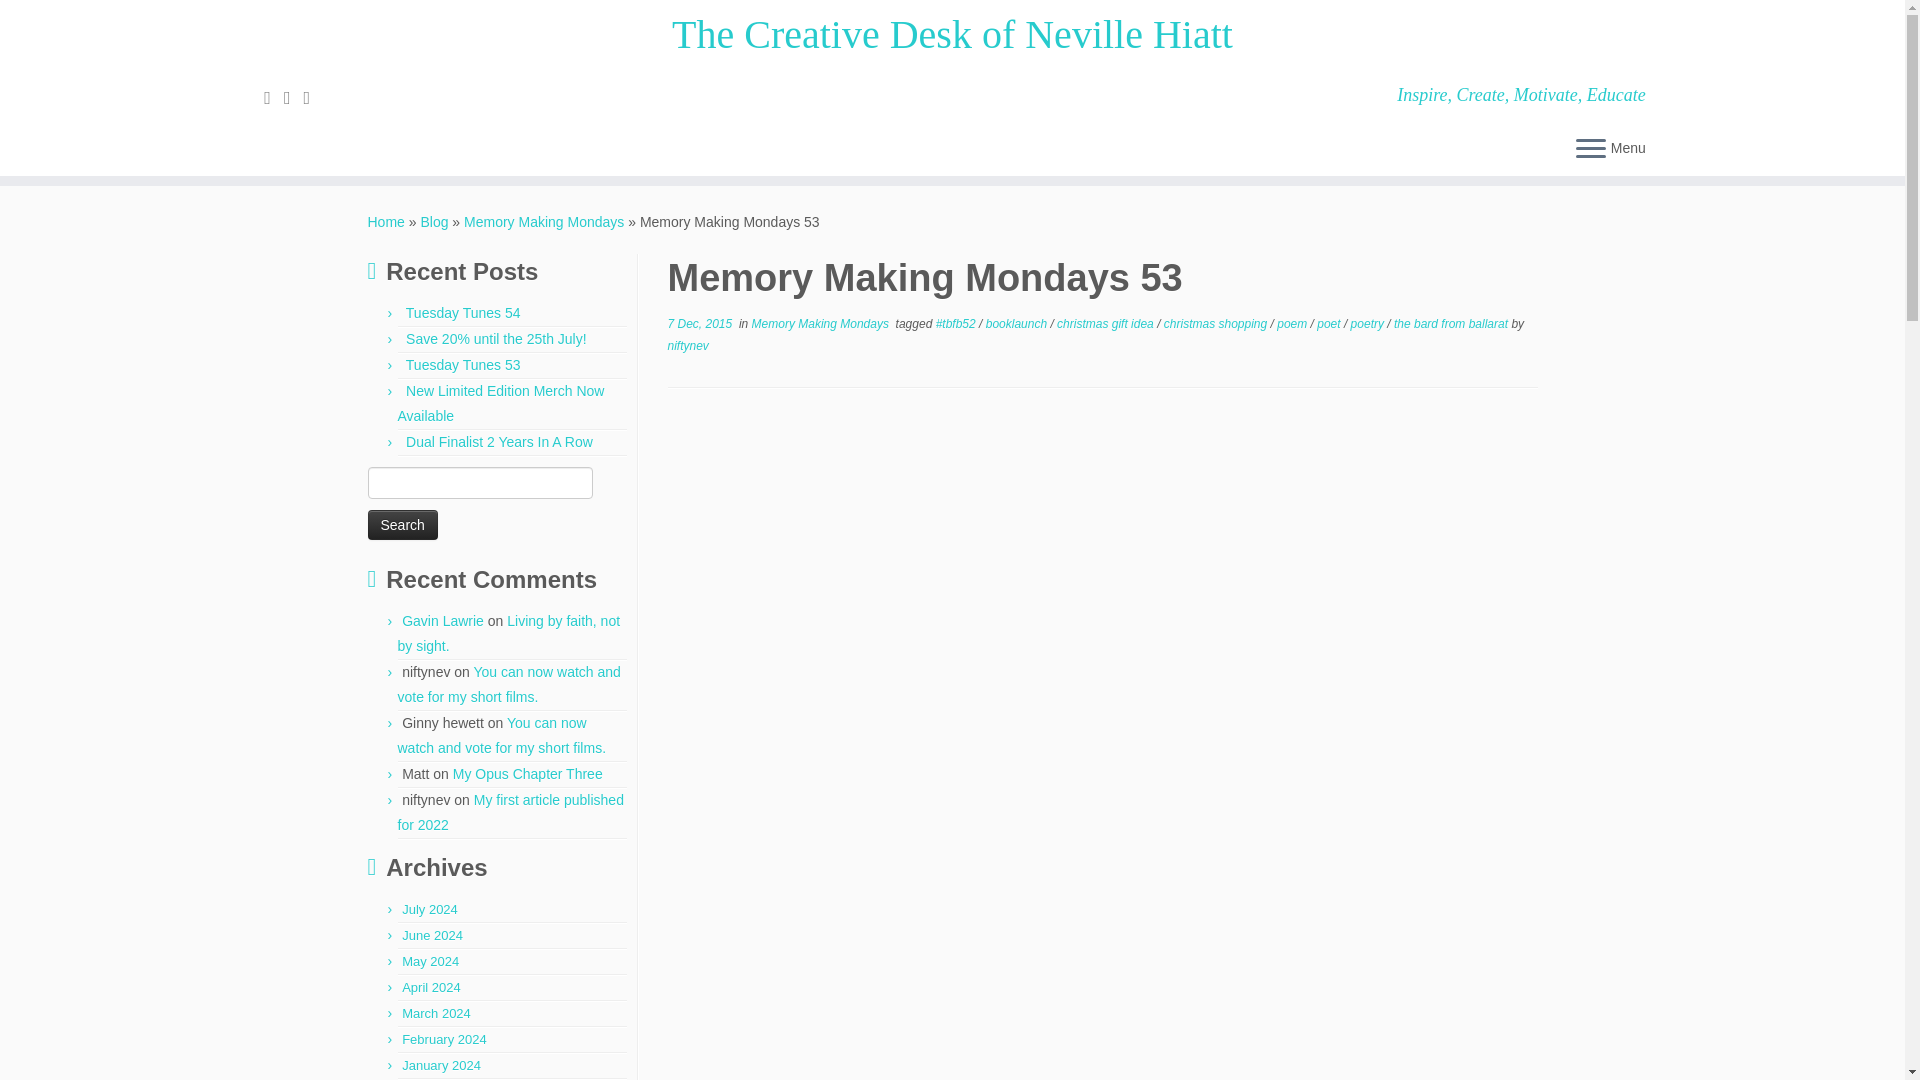 Image resolution: width=1920 pixels, height=1080 pixels. Describe the element at coordinates (502, 735) in the screenshot. I see `You can now watch and vote for my short films.` at that location.